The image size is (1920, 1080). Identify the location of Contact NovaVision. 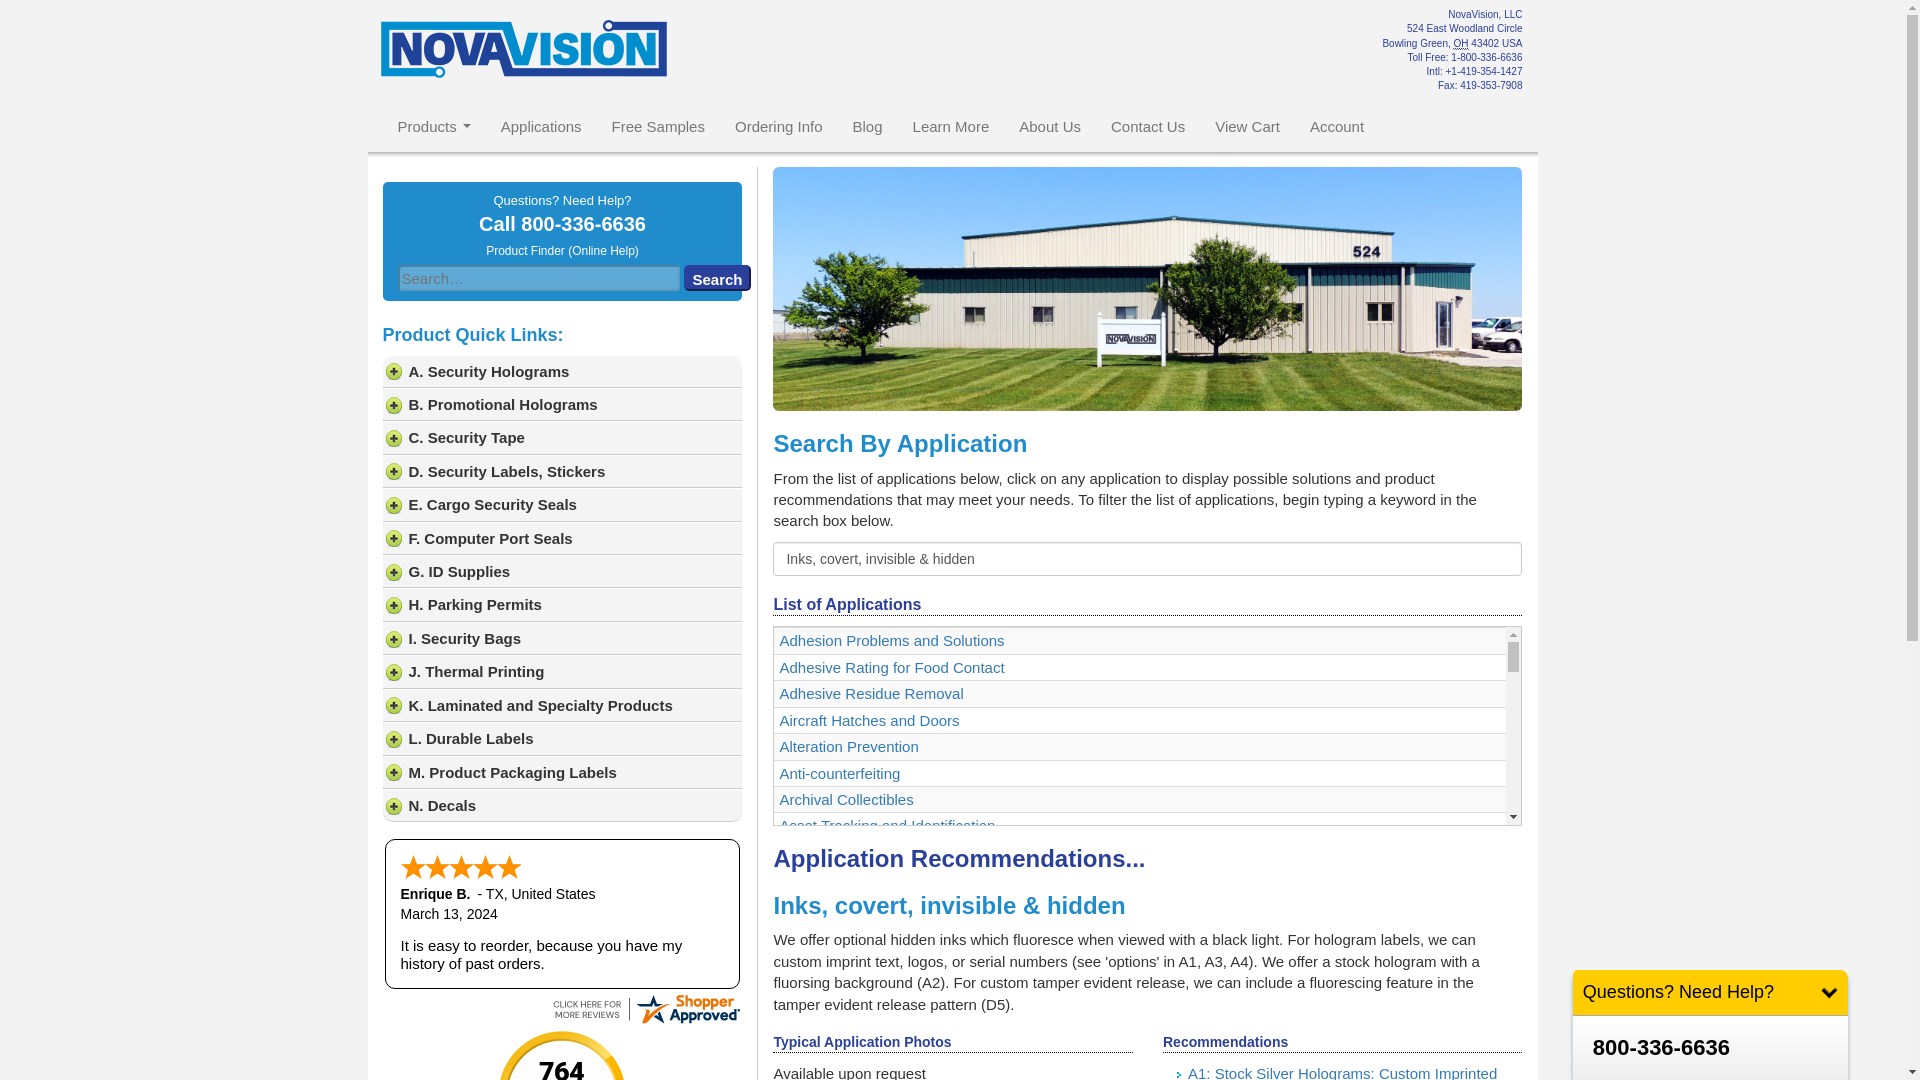
(1148, 126).